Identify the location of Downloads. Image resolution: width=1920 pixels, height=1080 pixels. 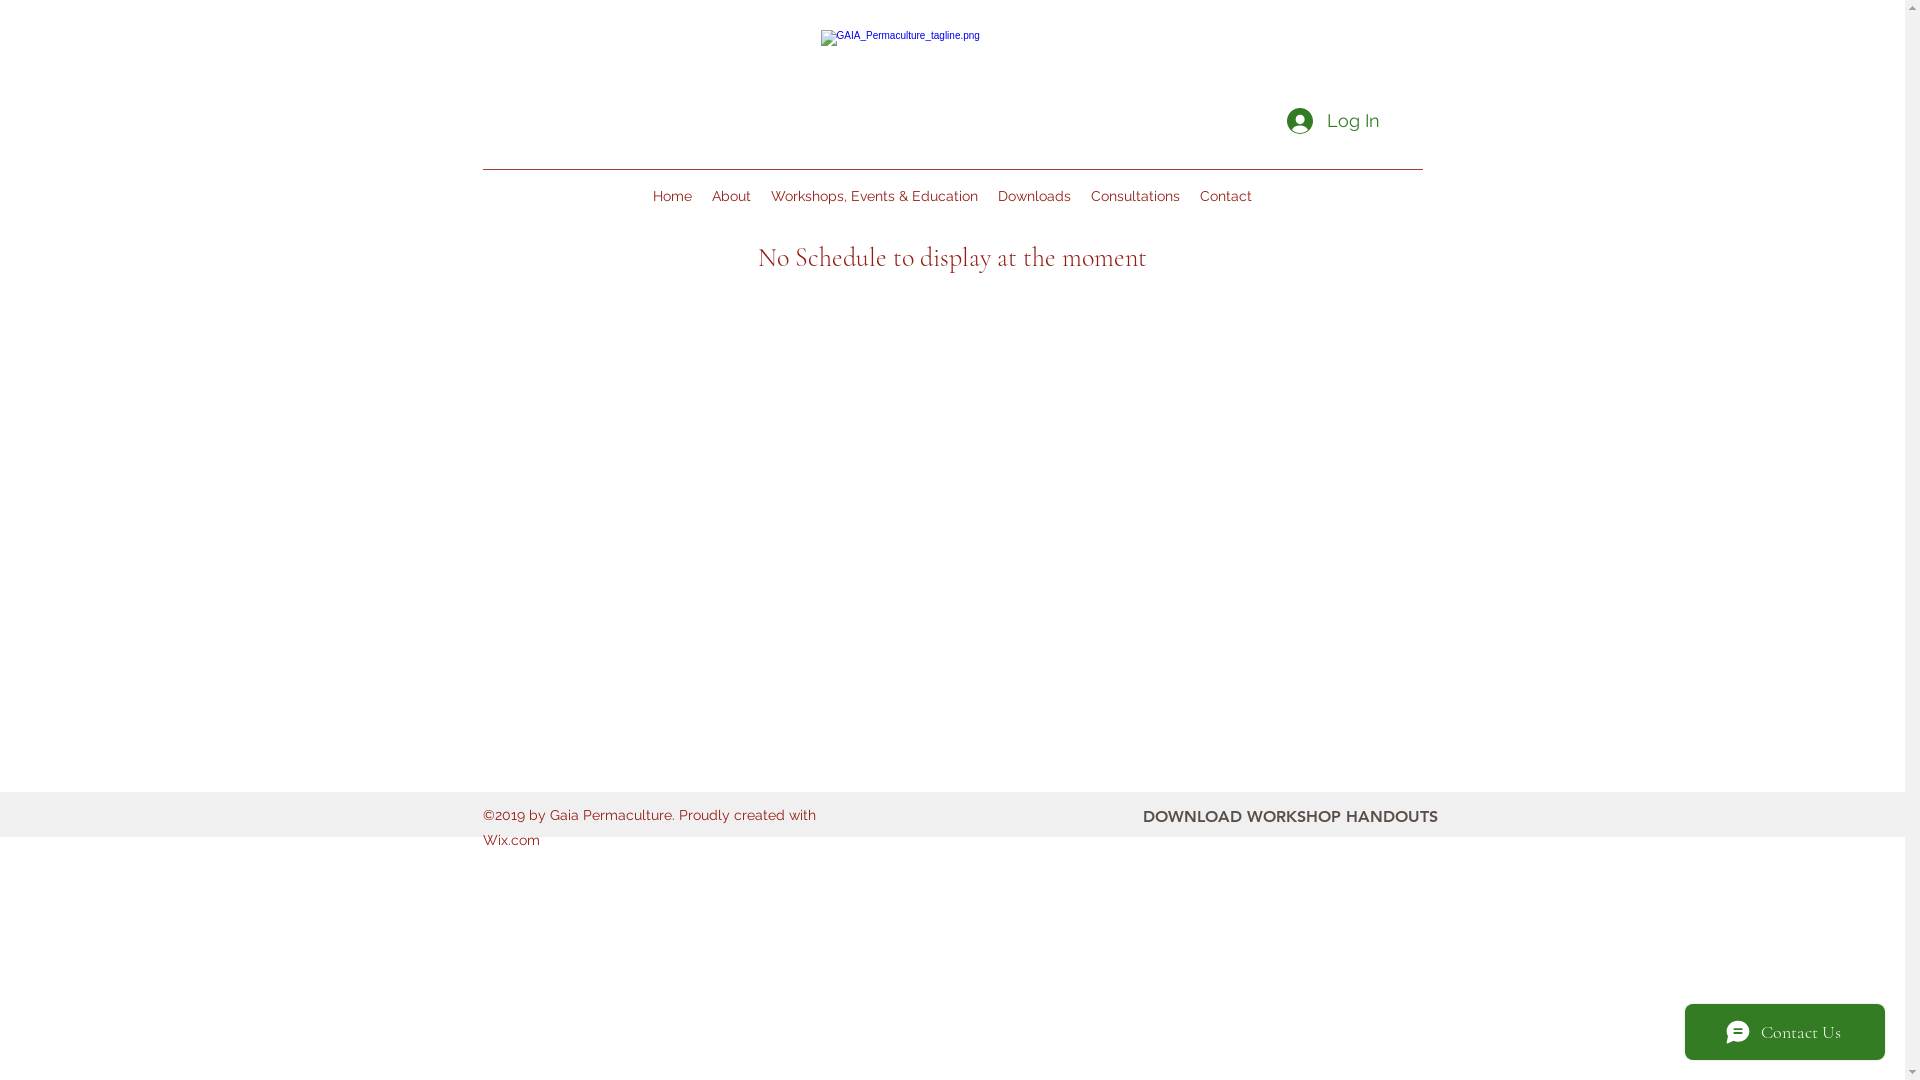
(1034, 196).